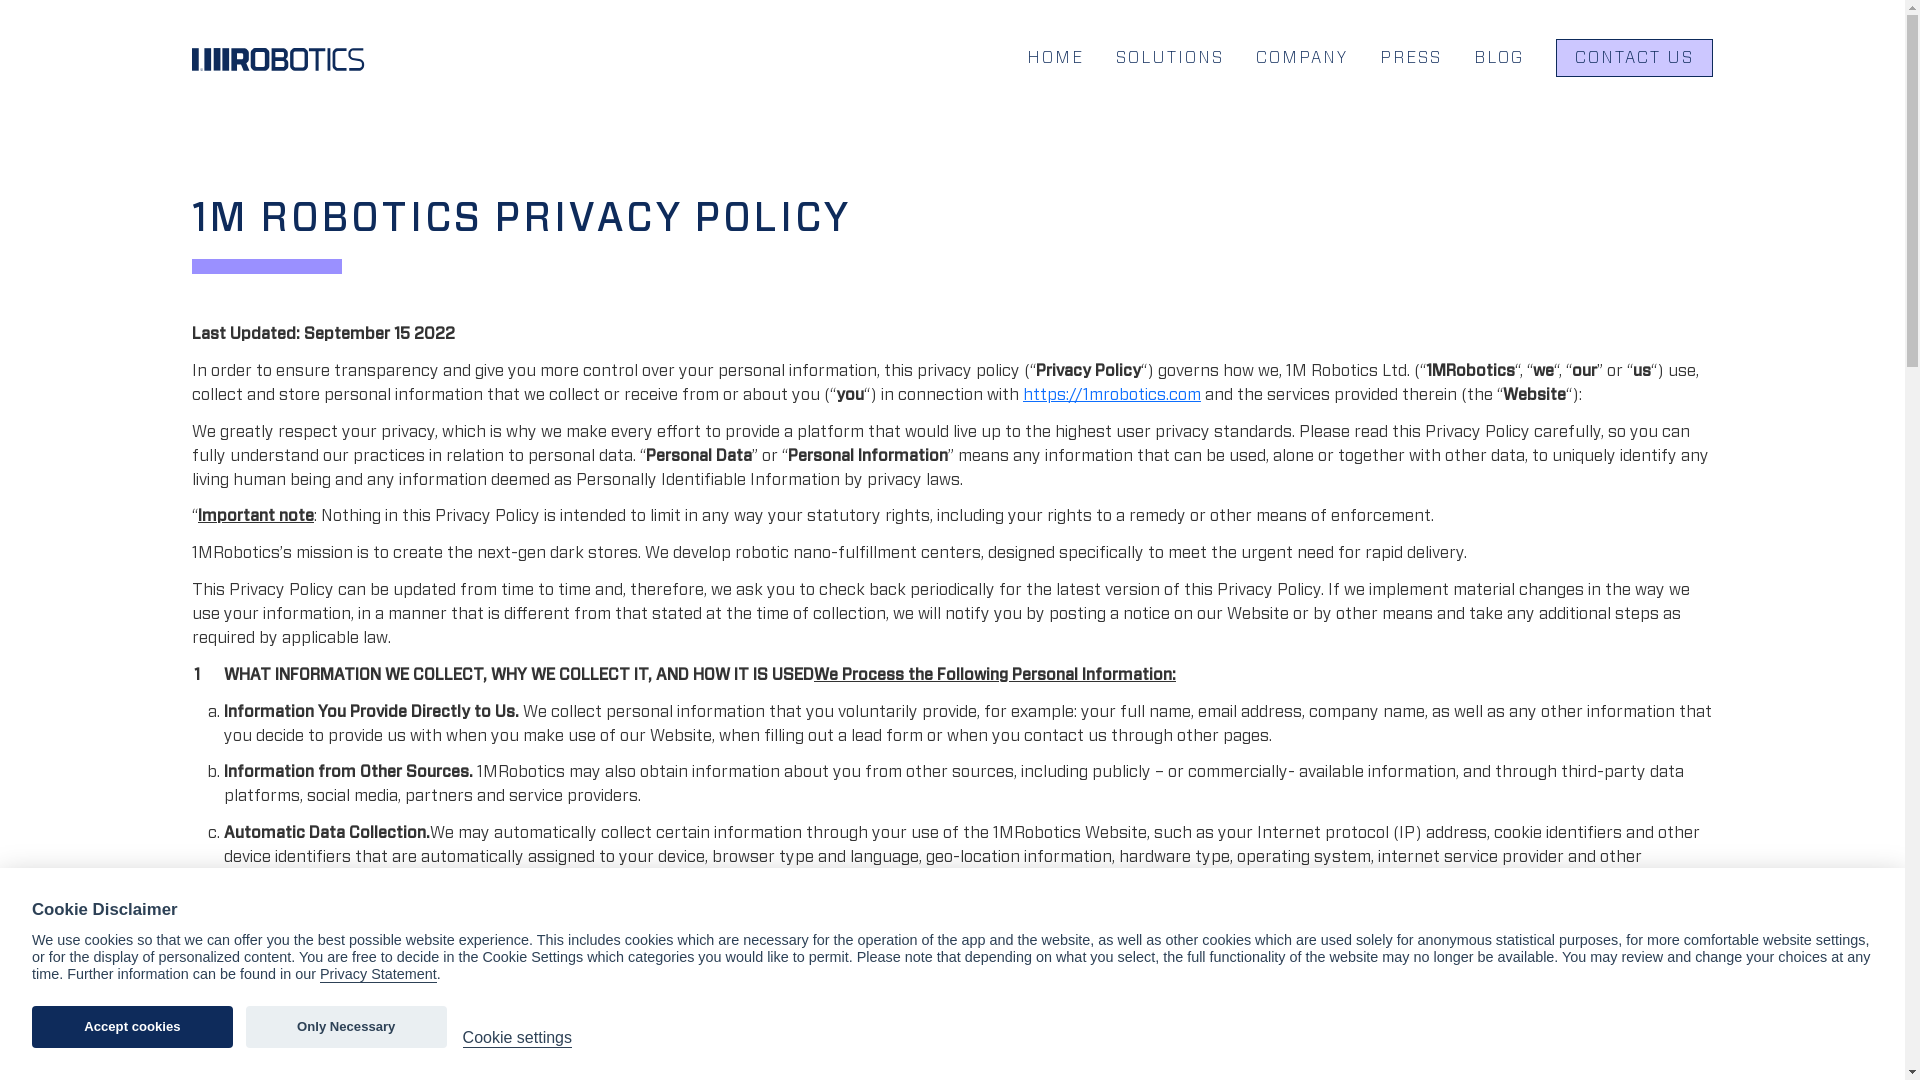 This screenshot has width=1920, height=1080. Describe the element at coordinates (132, 1027) in the screenshot. I see `Accept cookies` at that location.